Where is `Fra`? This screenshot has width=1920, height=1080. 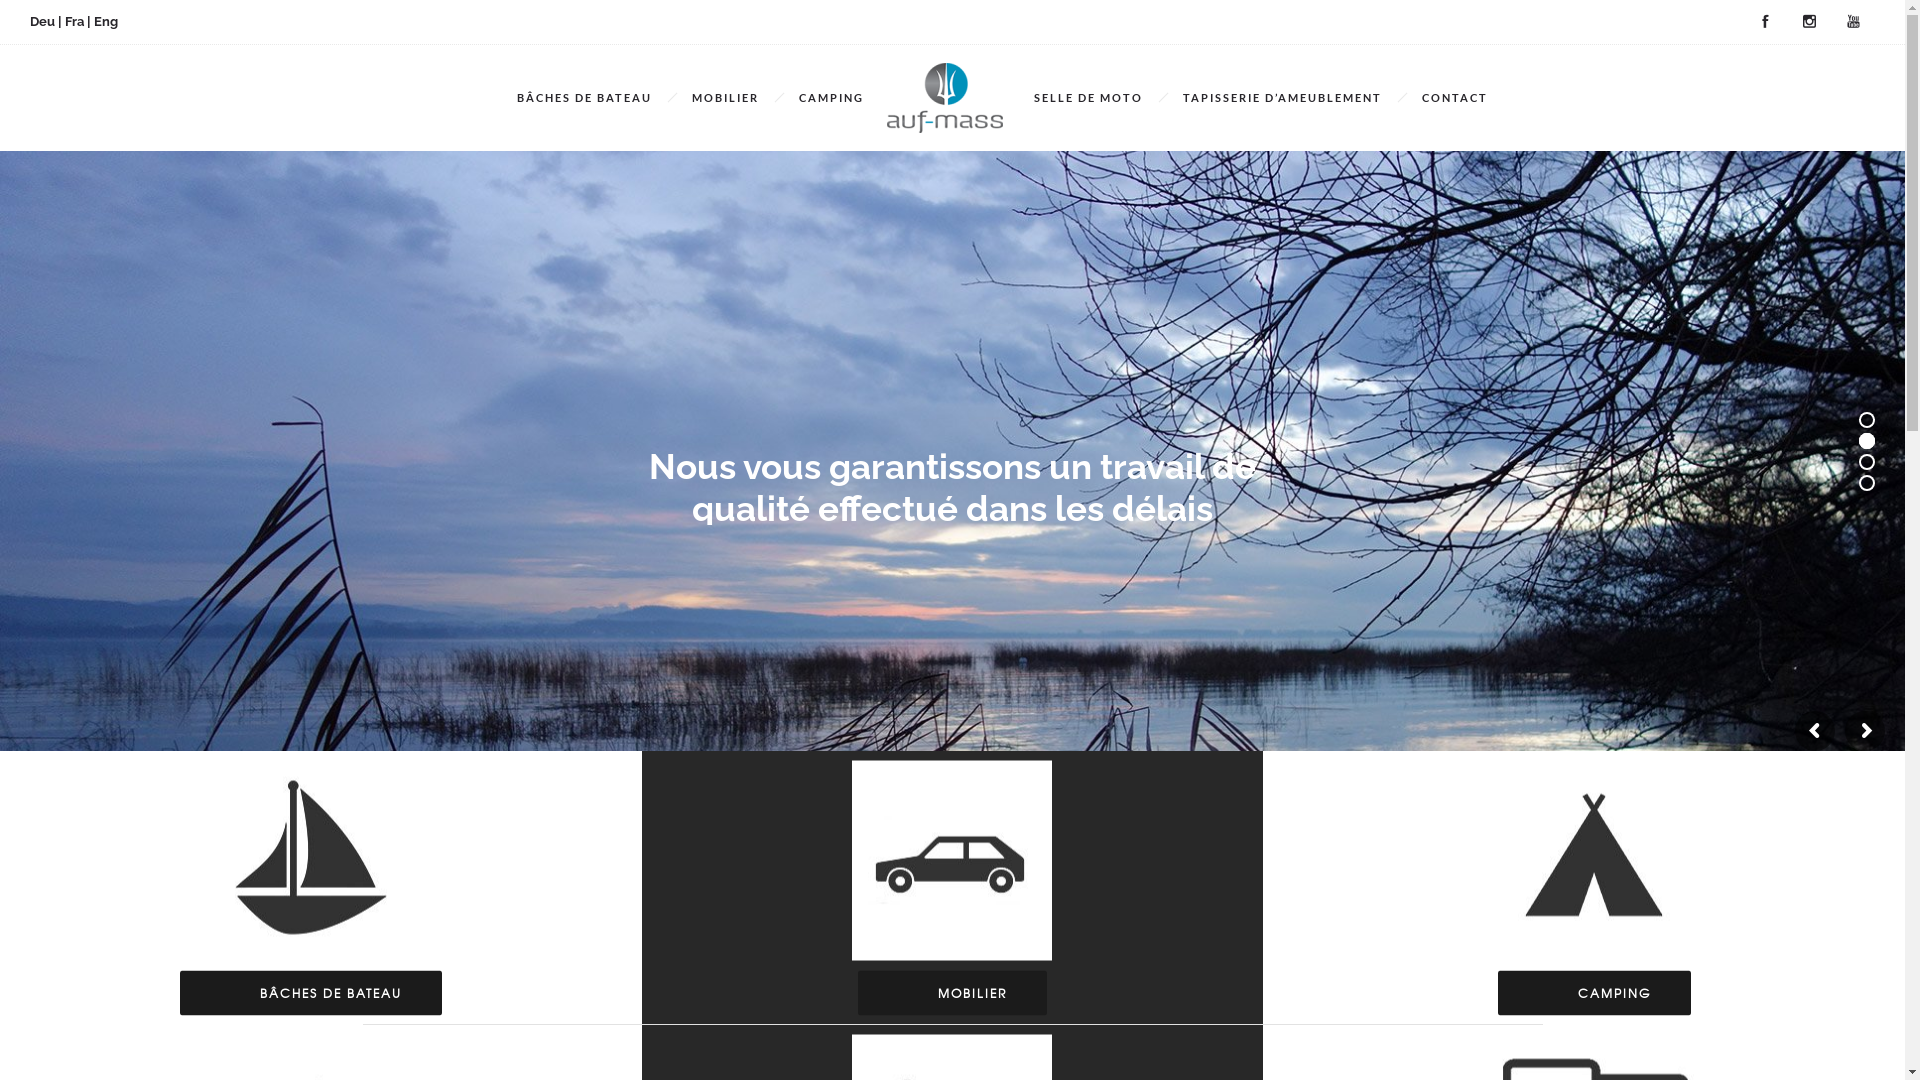
Fra is located at coordinates (74, 22).